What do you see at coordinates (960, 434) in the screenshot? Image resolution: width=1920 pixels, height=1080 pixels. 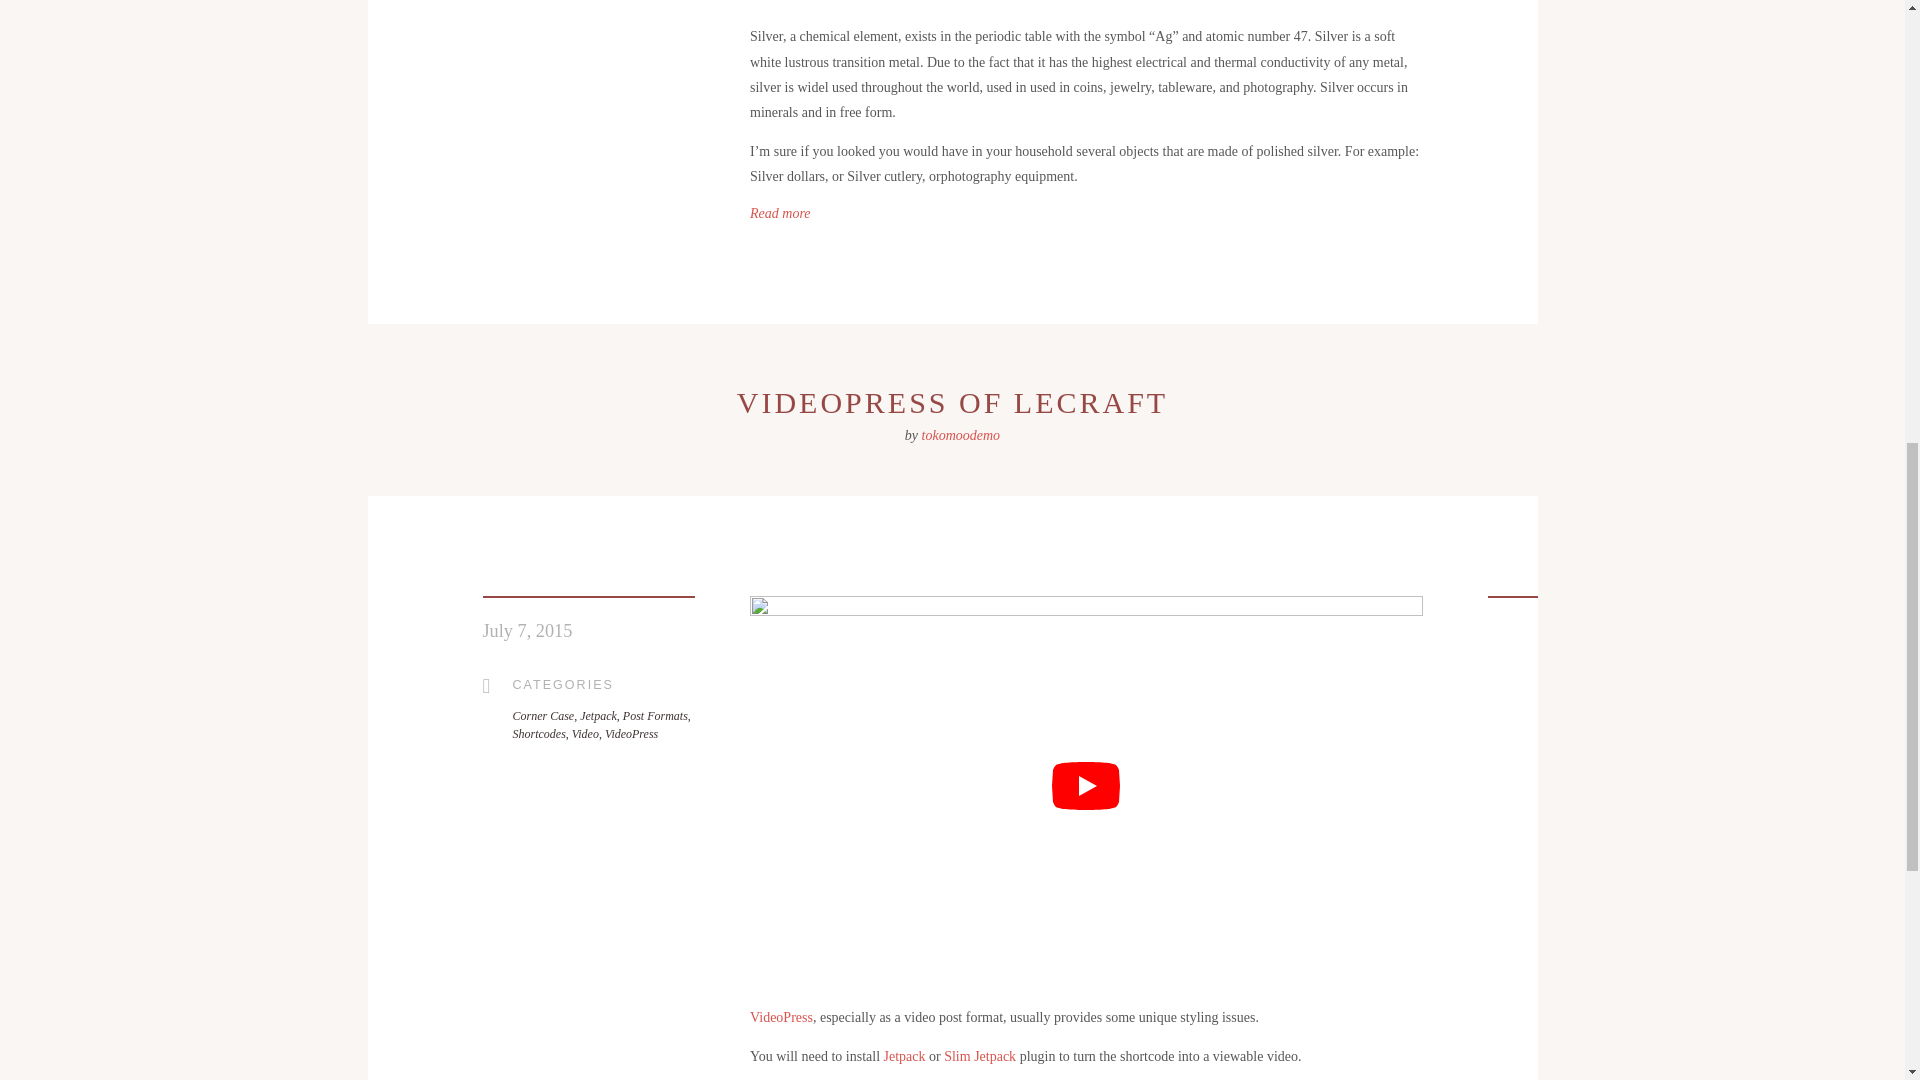 I see `tokomoodemo` at bounding box center [960, 434].